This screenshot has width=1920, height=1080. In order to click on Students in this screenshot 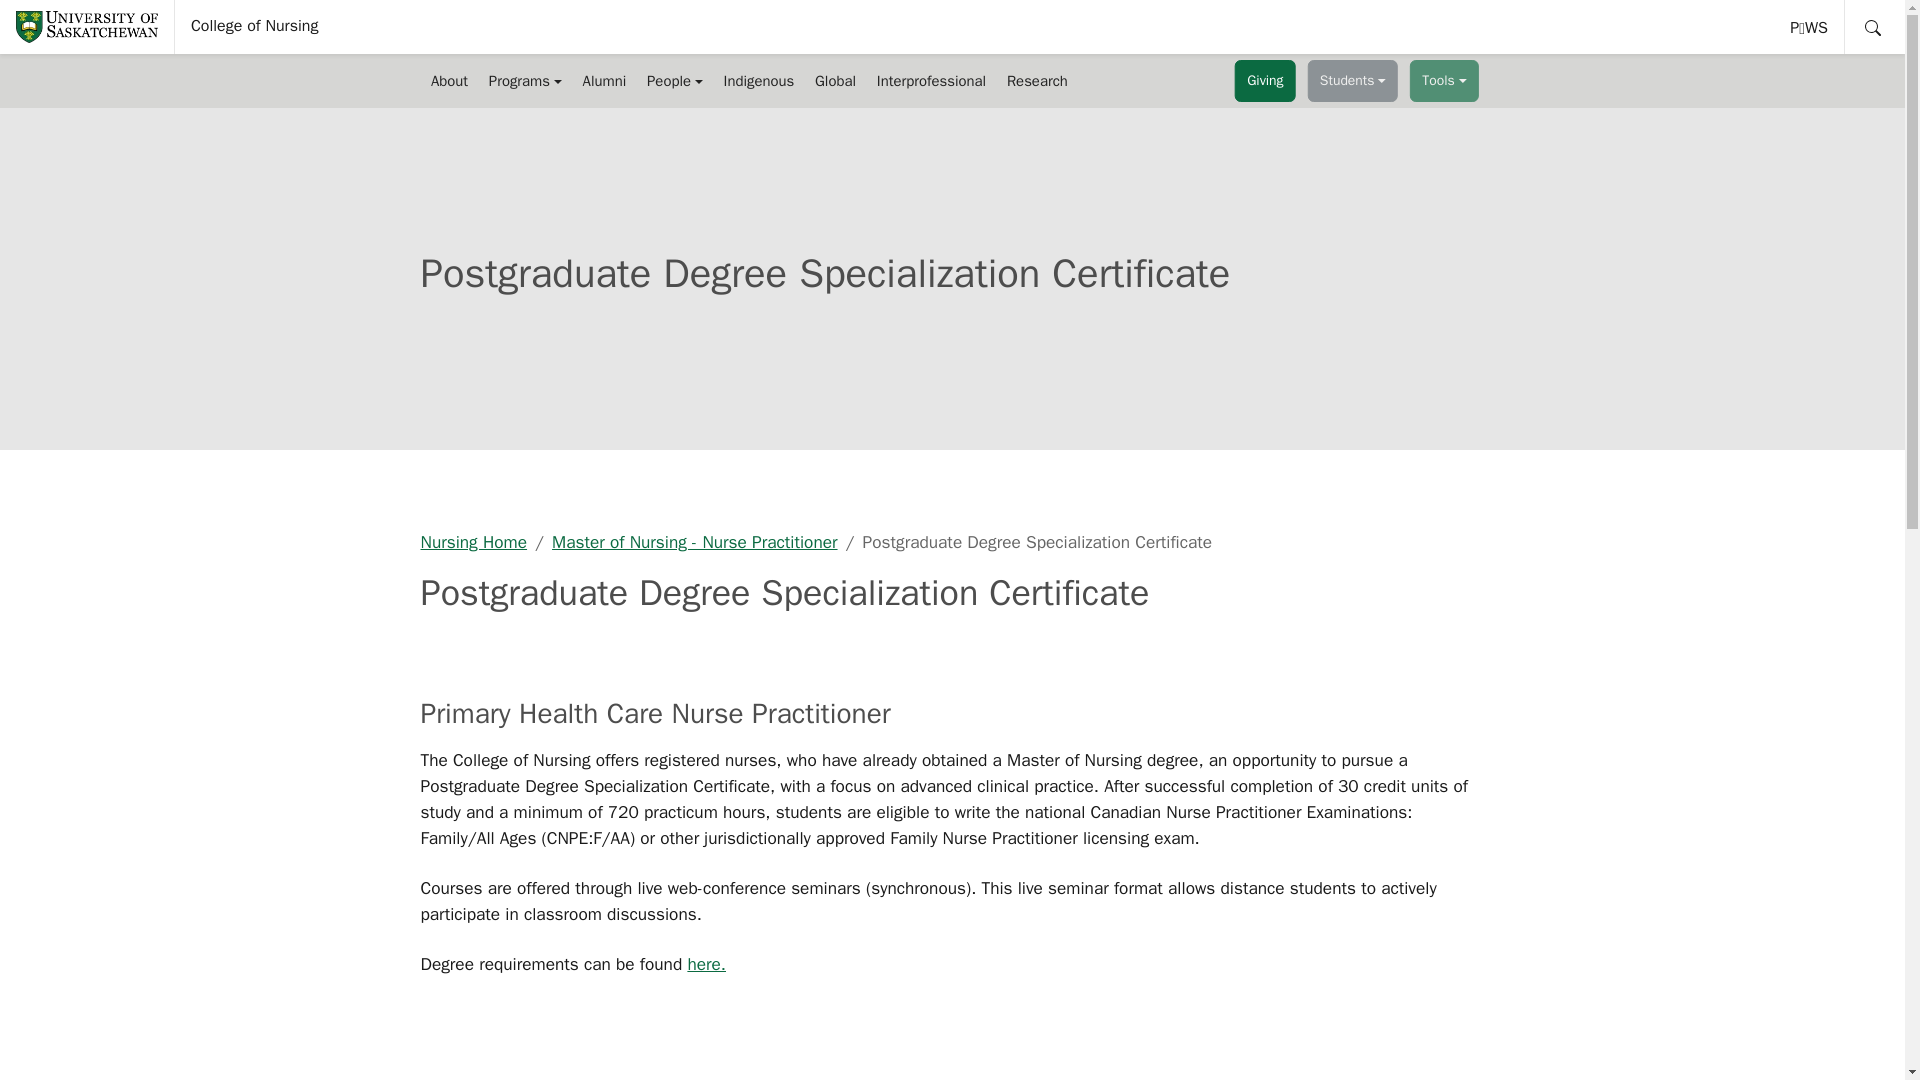, I will do `click(1353, 80)`.